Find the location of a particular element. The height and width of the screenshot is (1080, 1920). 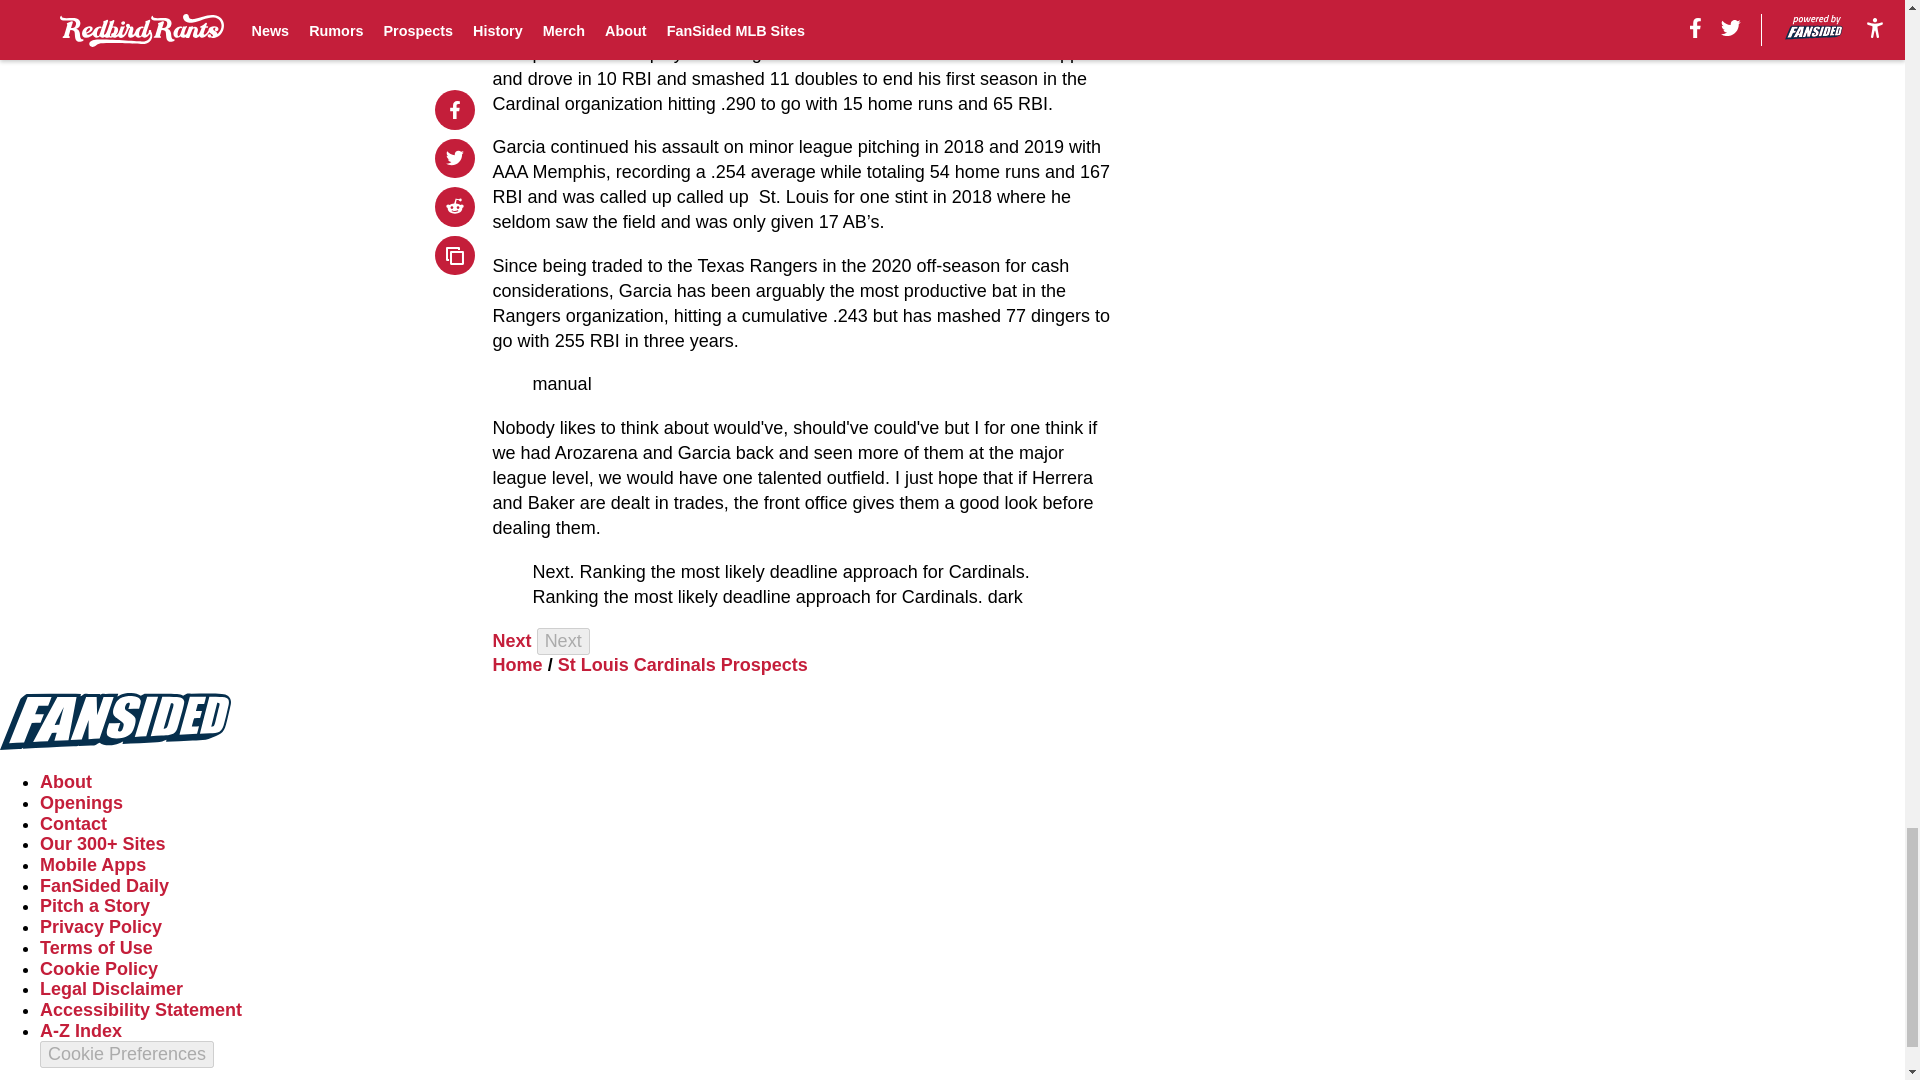

St Louis Cardinals Prospects is located at coordinates (683, 664).